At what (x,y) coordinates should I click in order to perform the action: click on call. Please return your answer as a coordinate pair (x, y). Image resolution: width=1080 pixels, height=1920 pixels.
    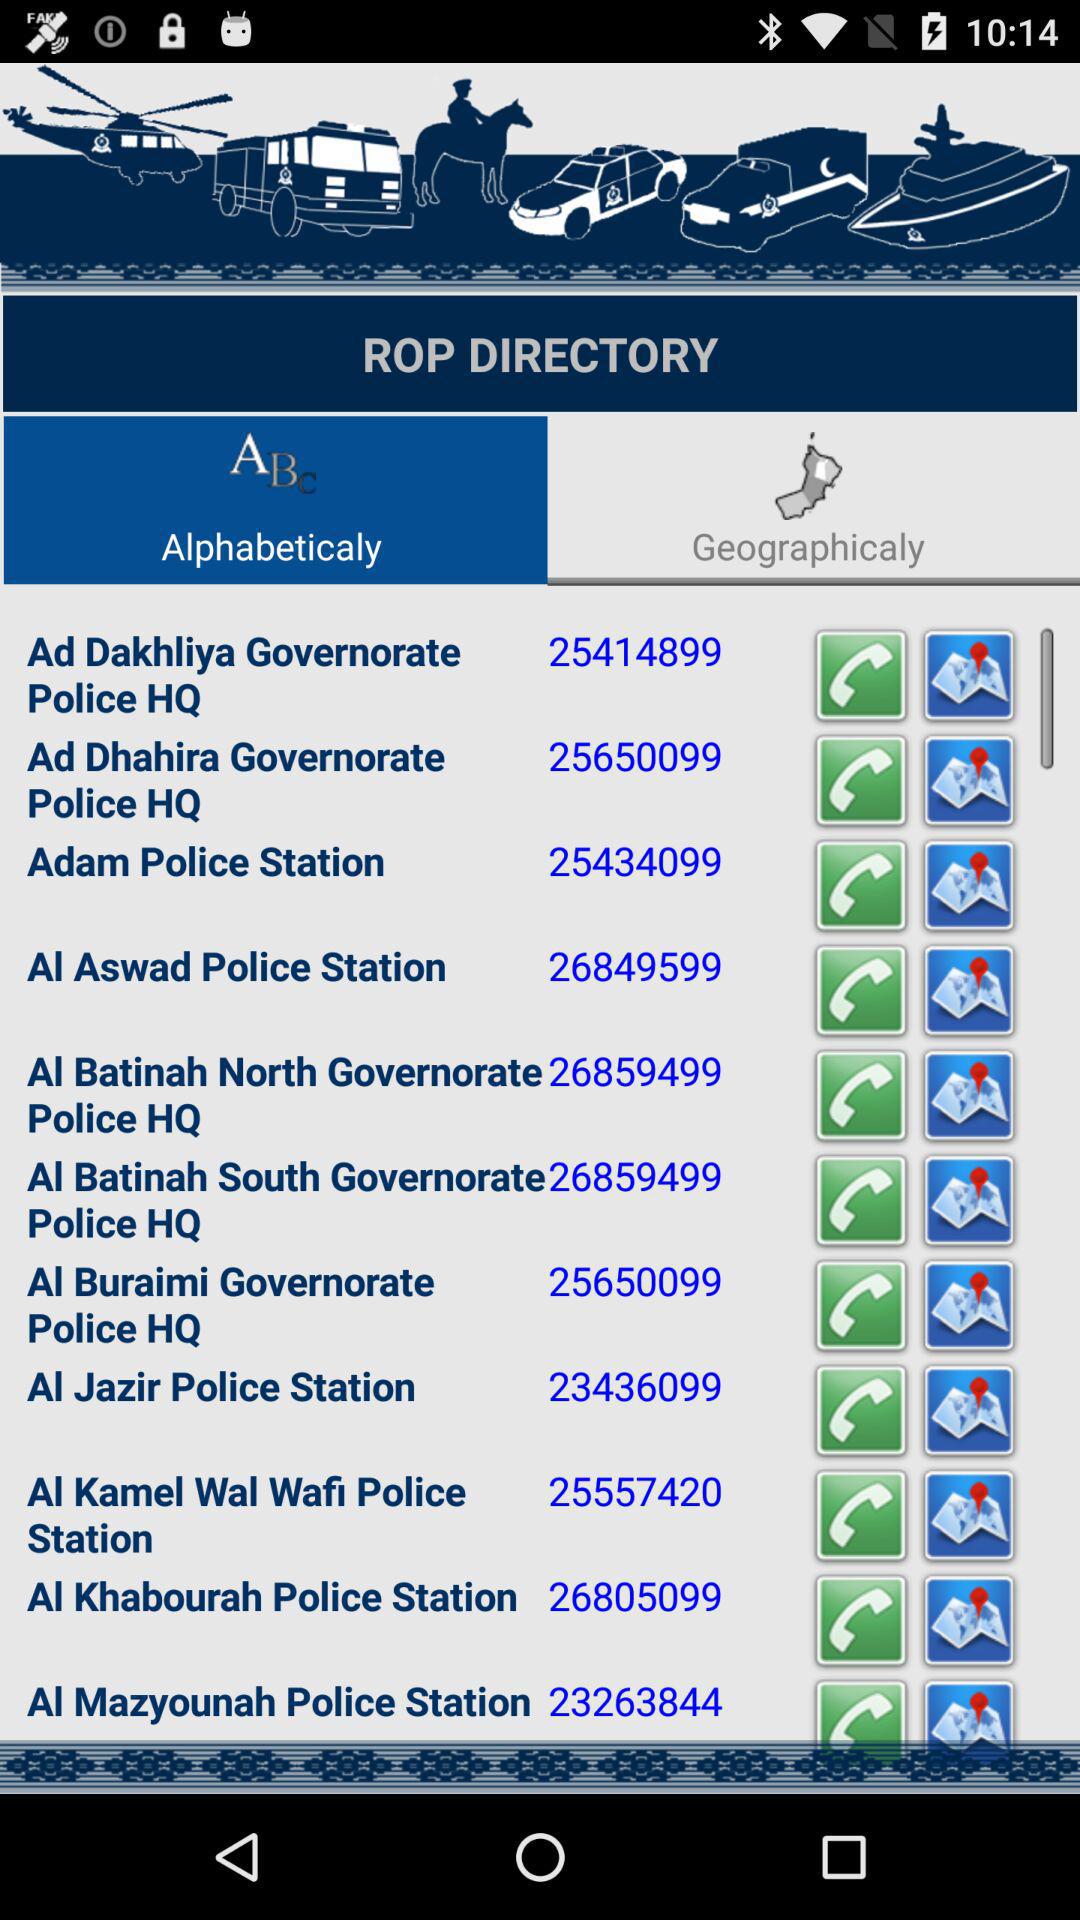
    Looking at the image, I should click on (861, 1622).